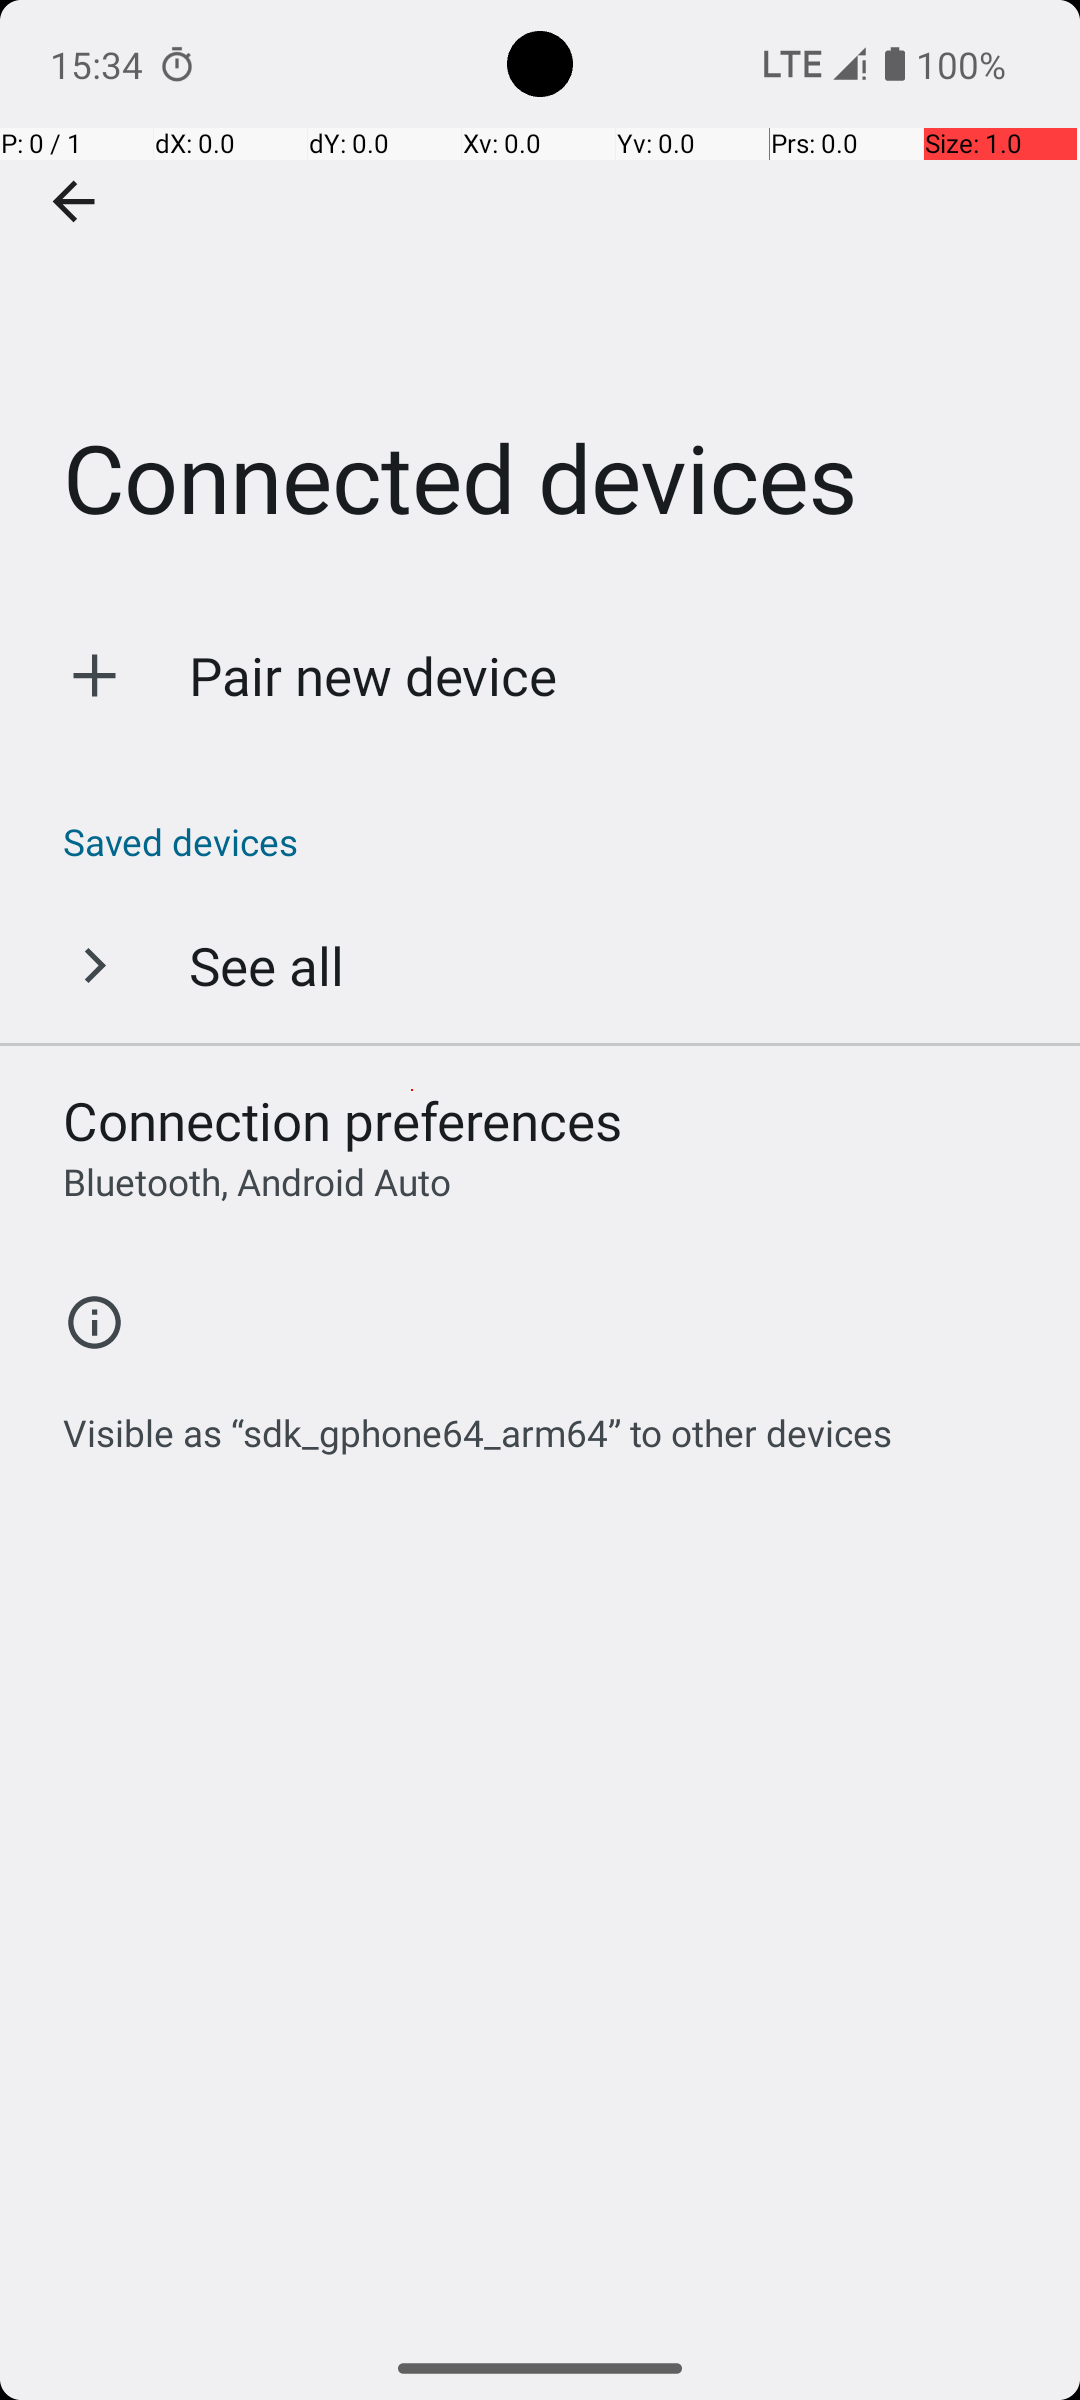 Image resolution: width=1080 pixels, height=2400 pixels. What do you see at coordinates (374, 676) in the screenshot?
I see `Pair new device` at bounding box center [374, 676].